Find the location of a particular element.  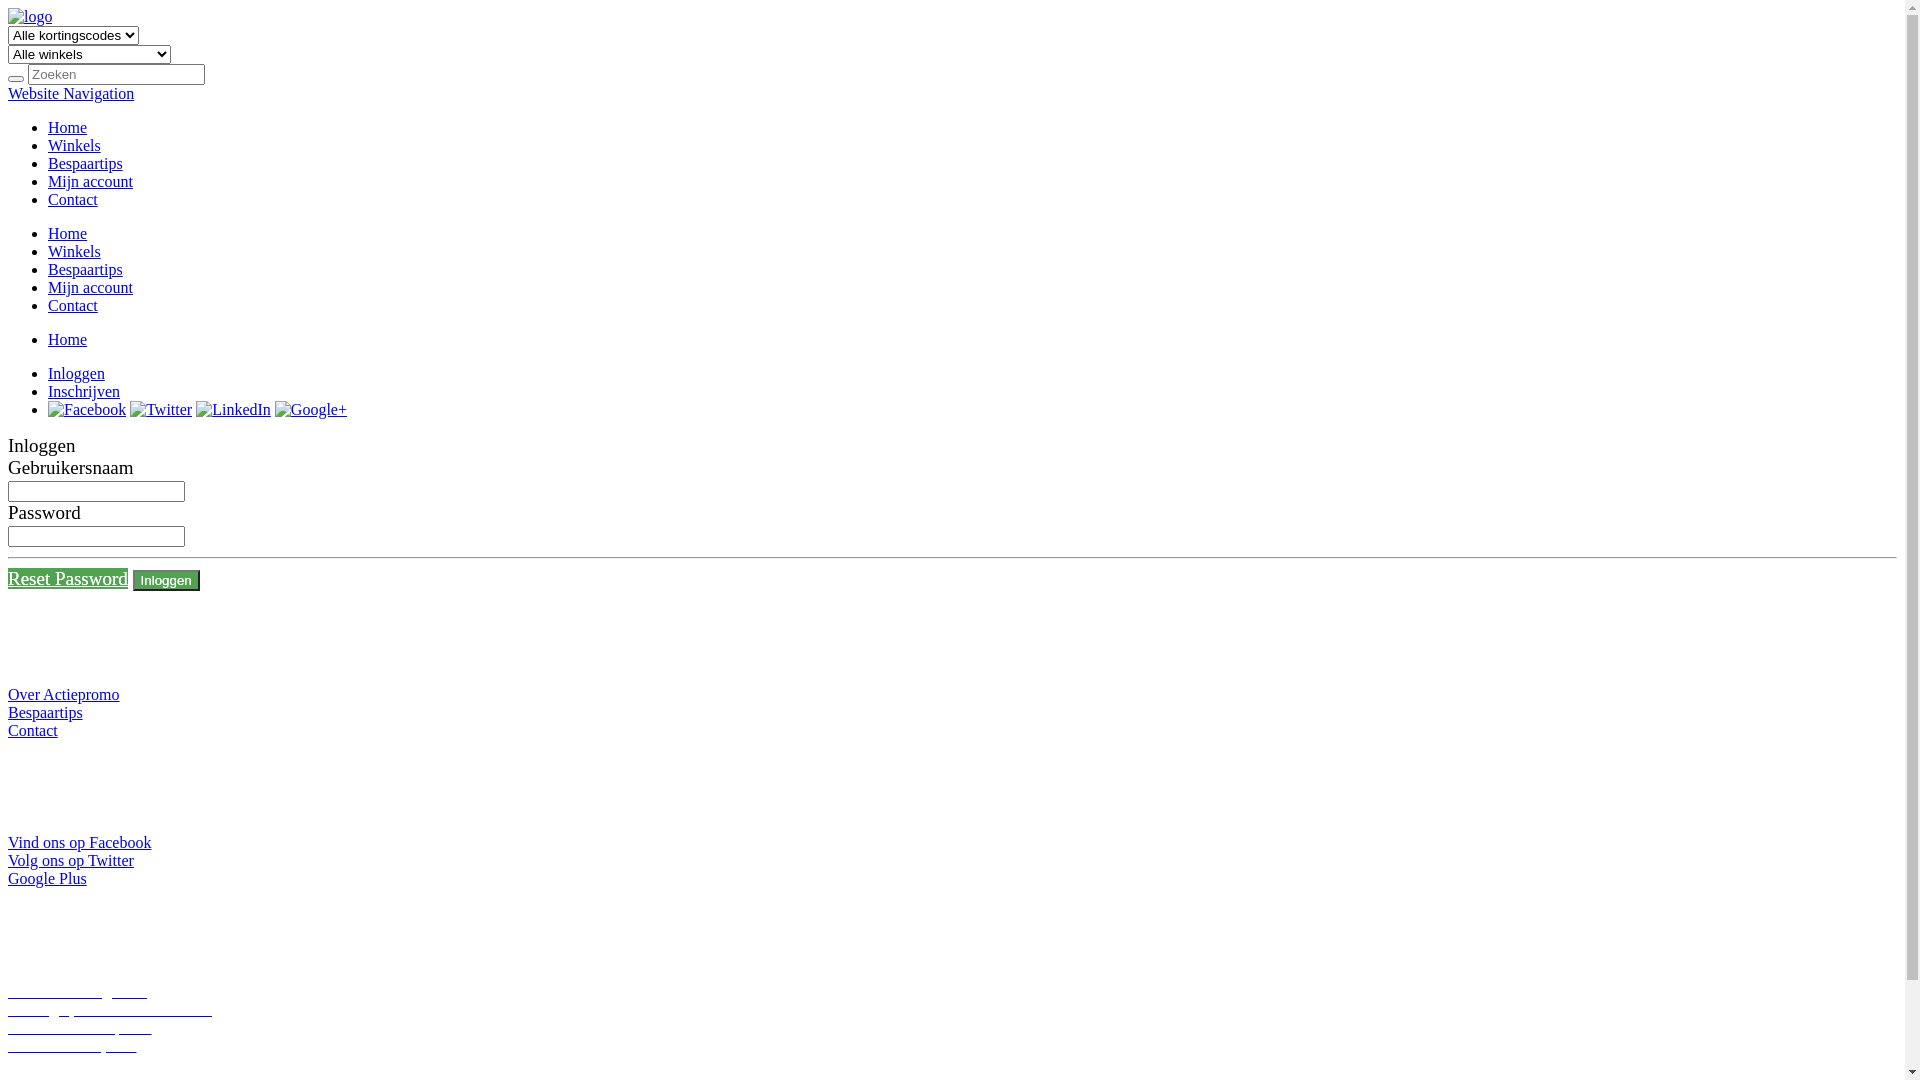

Inschrijven is located at coordinates (84, 392).